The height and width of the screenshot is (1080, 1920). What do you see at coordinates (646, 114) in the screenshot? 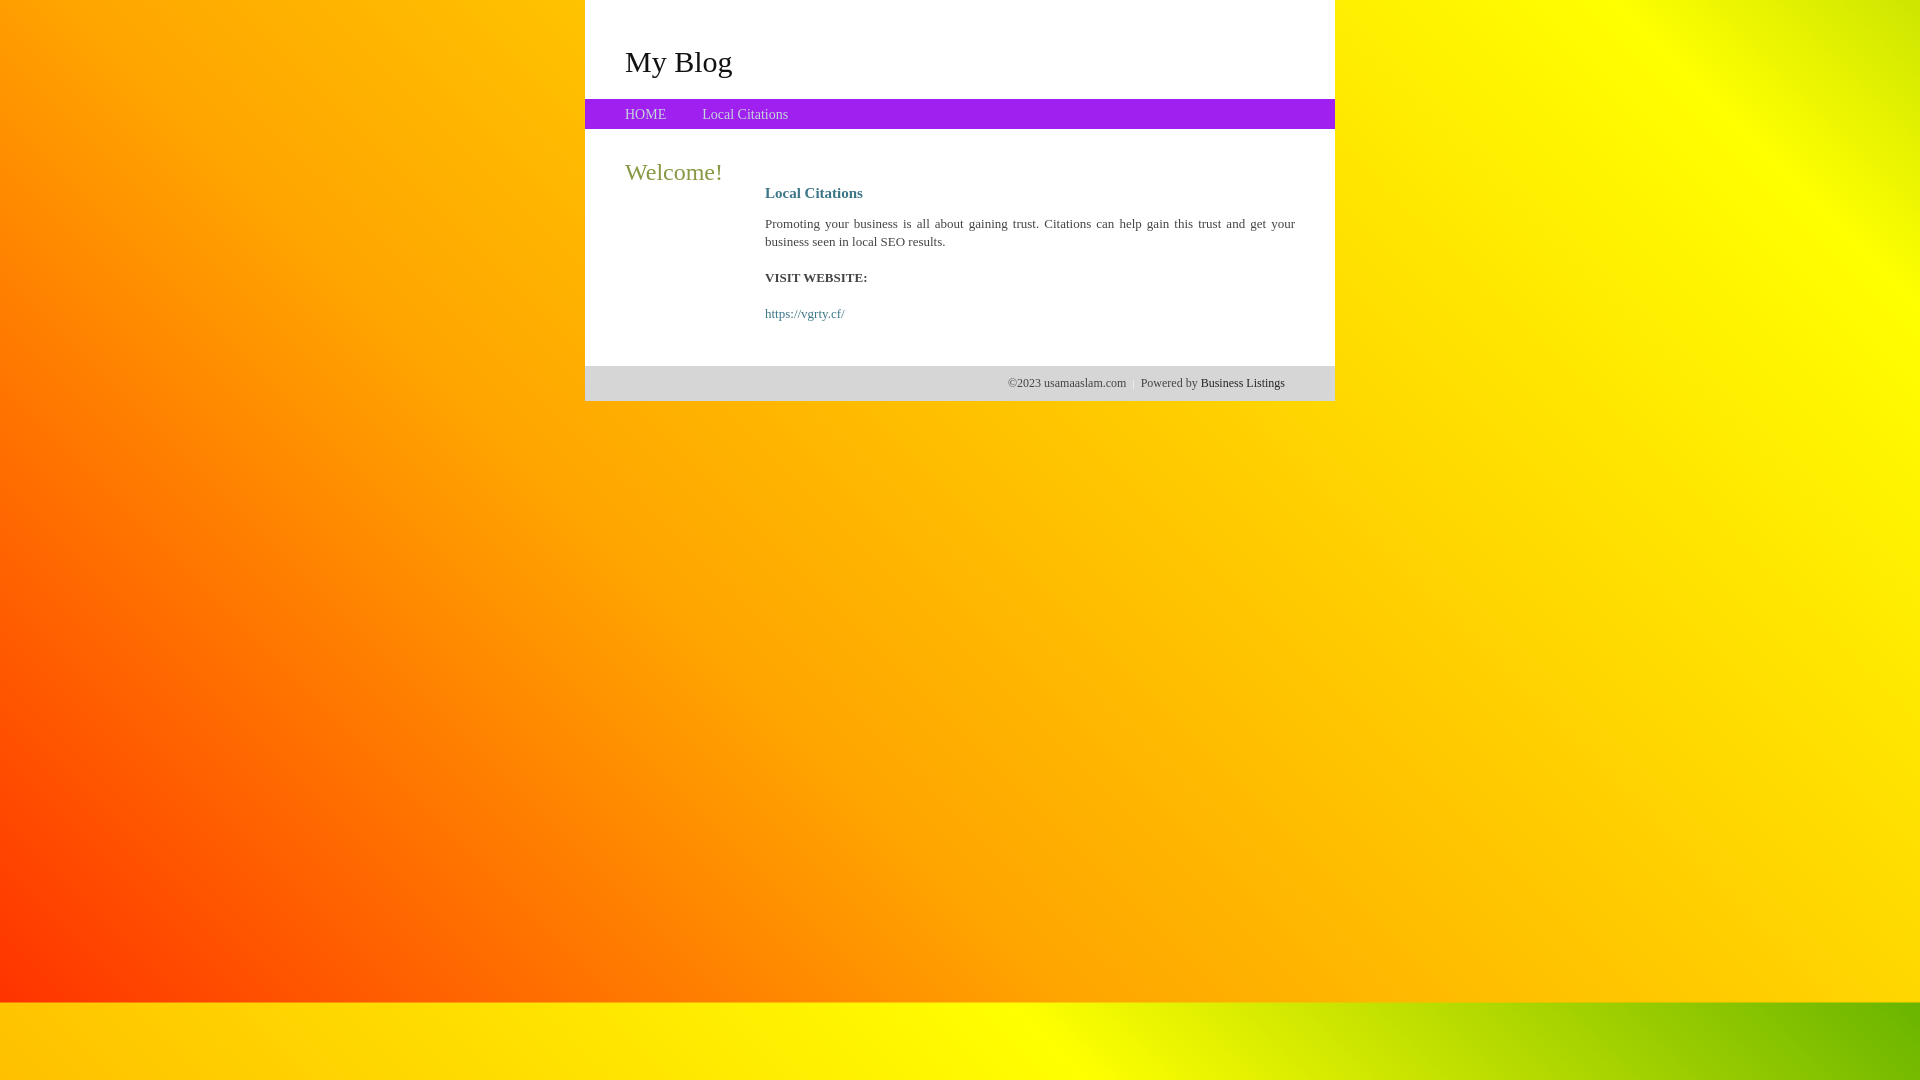
I see `HOME` at bounding box center [646, 114].